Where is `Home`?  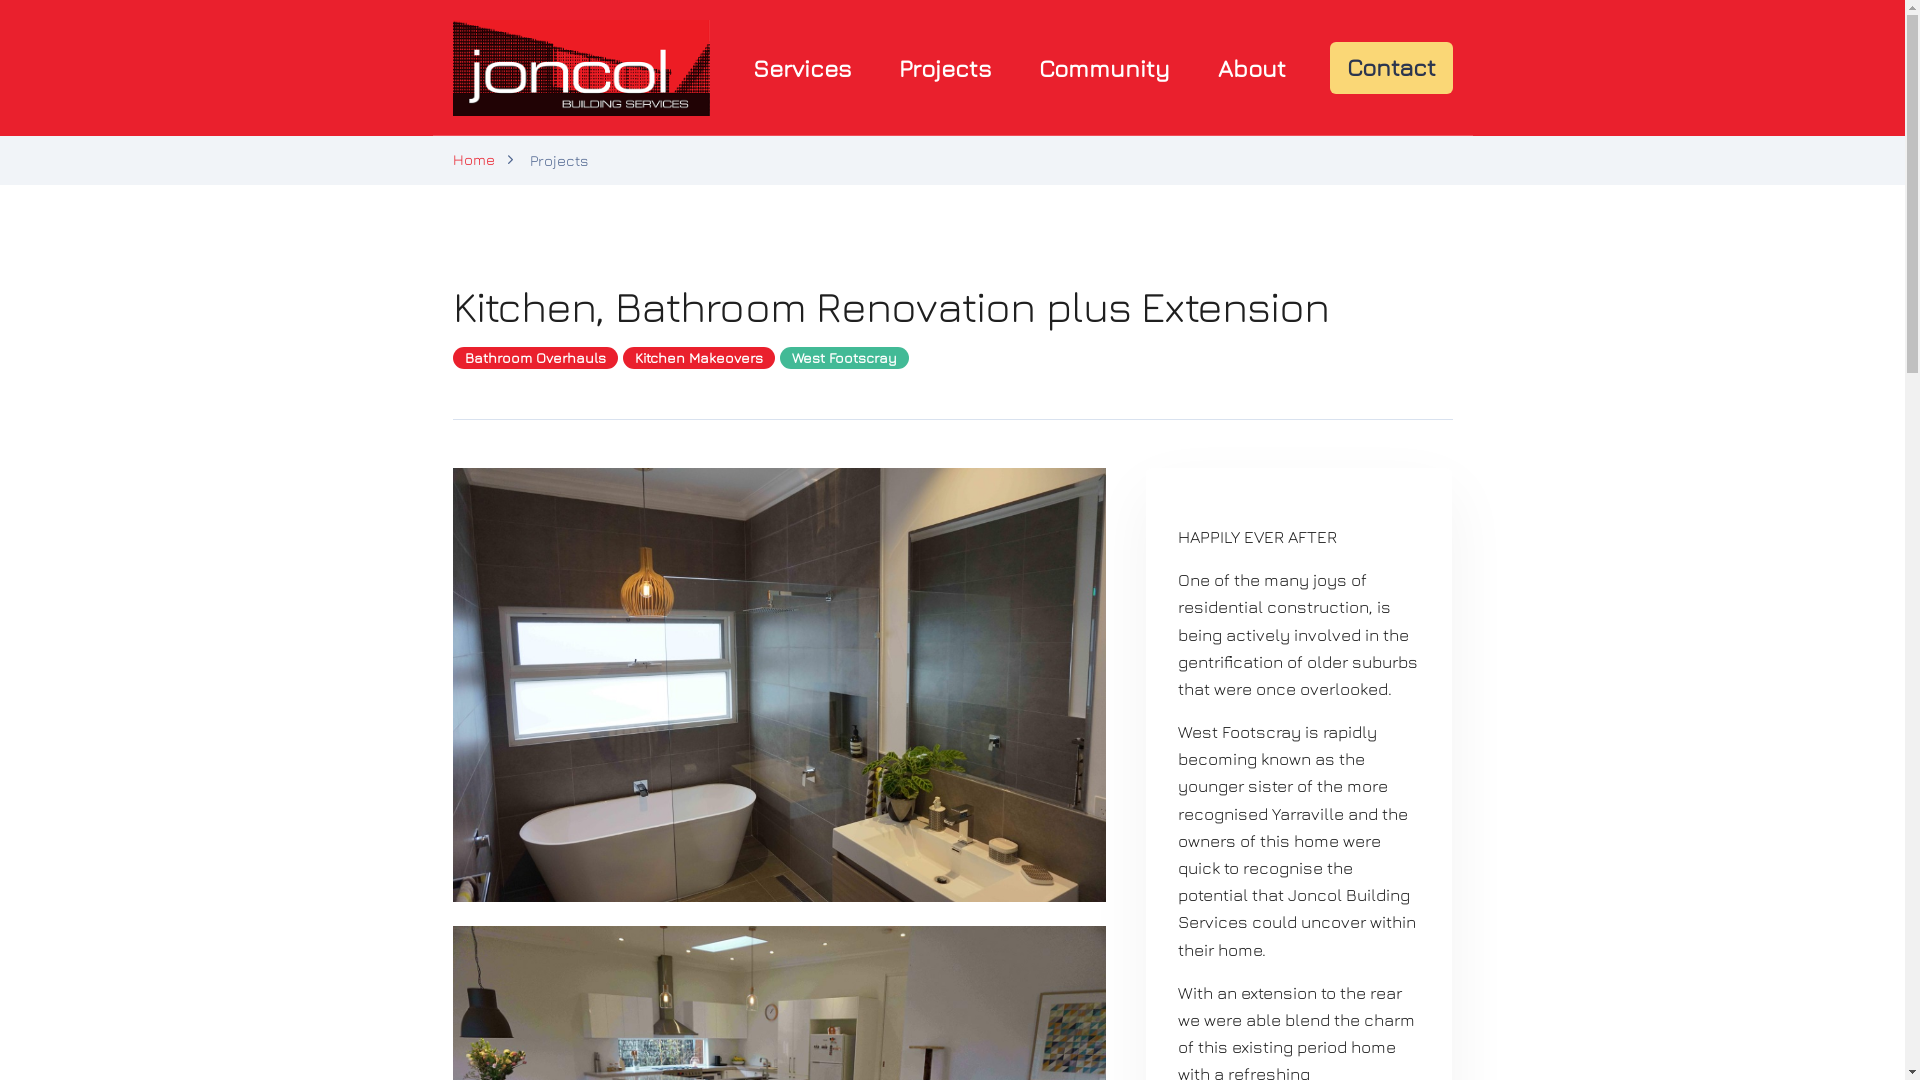
Home is located at coordinates (472, 160).